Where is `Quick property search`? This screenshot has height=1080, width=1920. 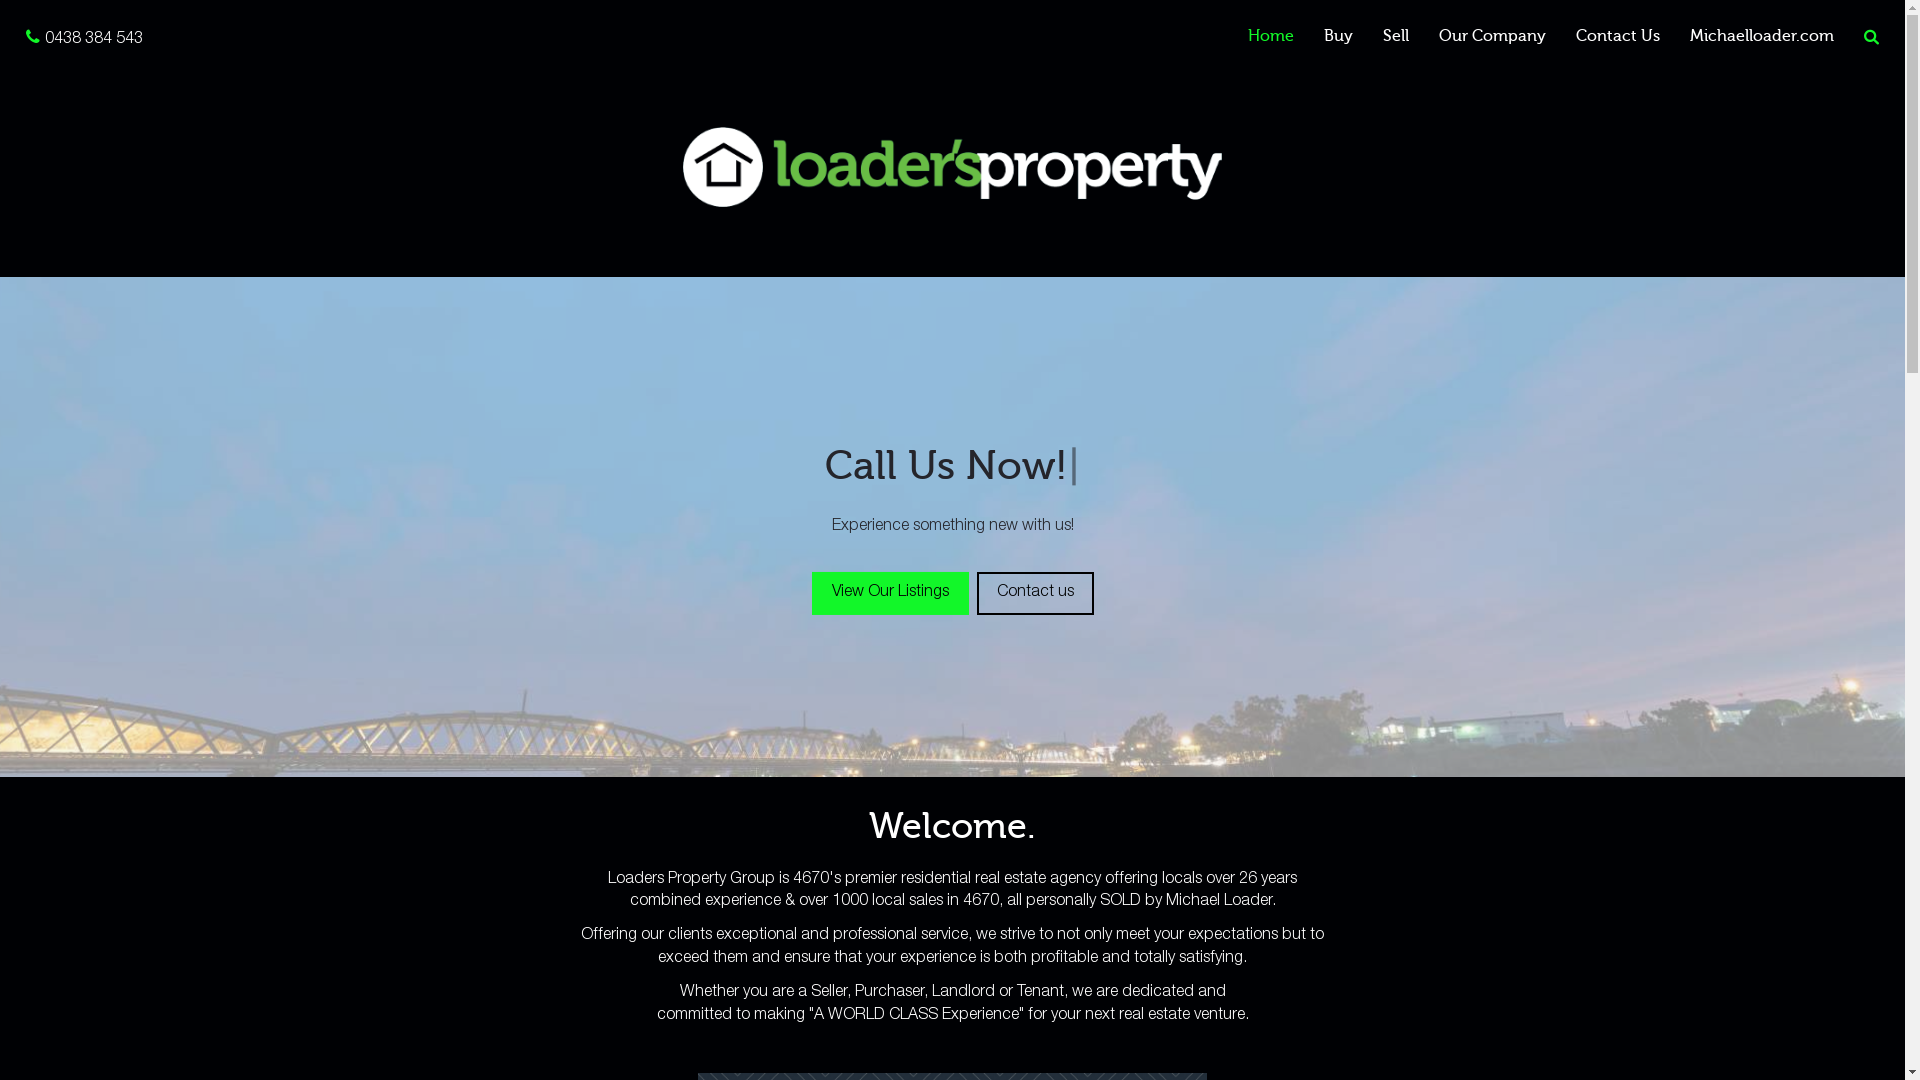 Quick property search is located at coordinates (1872, 38).